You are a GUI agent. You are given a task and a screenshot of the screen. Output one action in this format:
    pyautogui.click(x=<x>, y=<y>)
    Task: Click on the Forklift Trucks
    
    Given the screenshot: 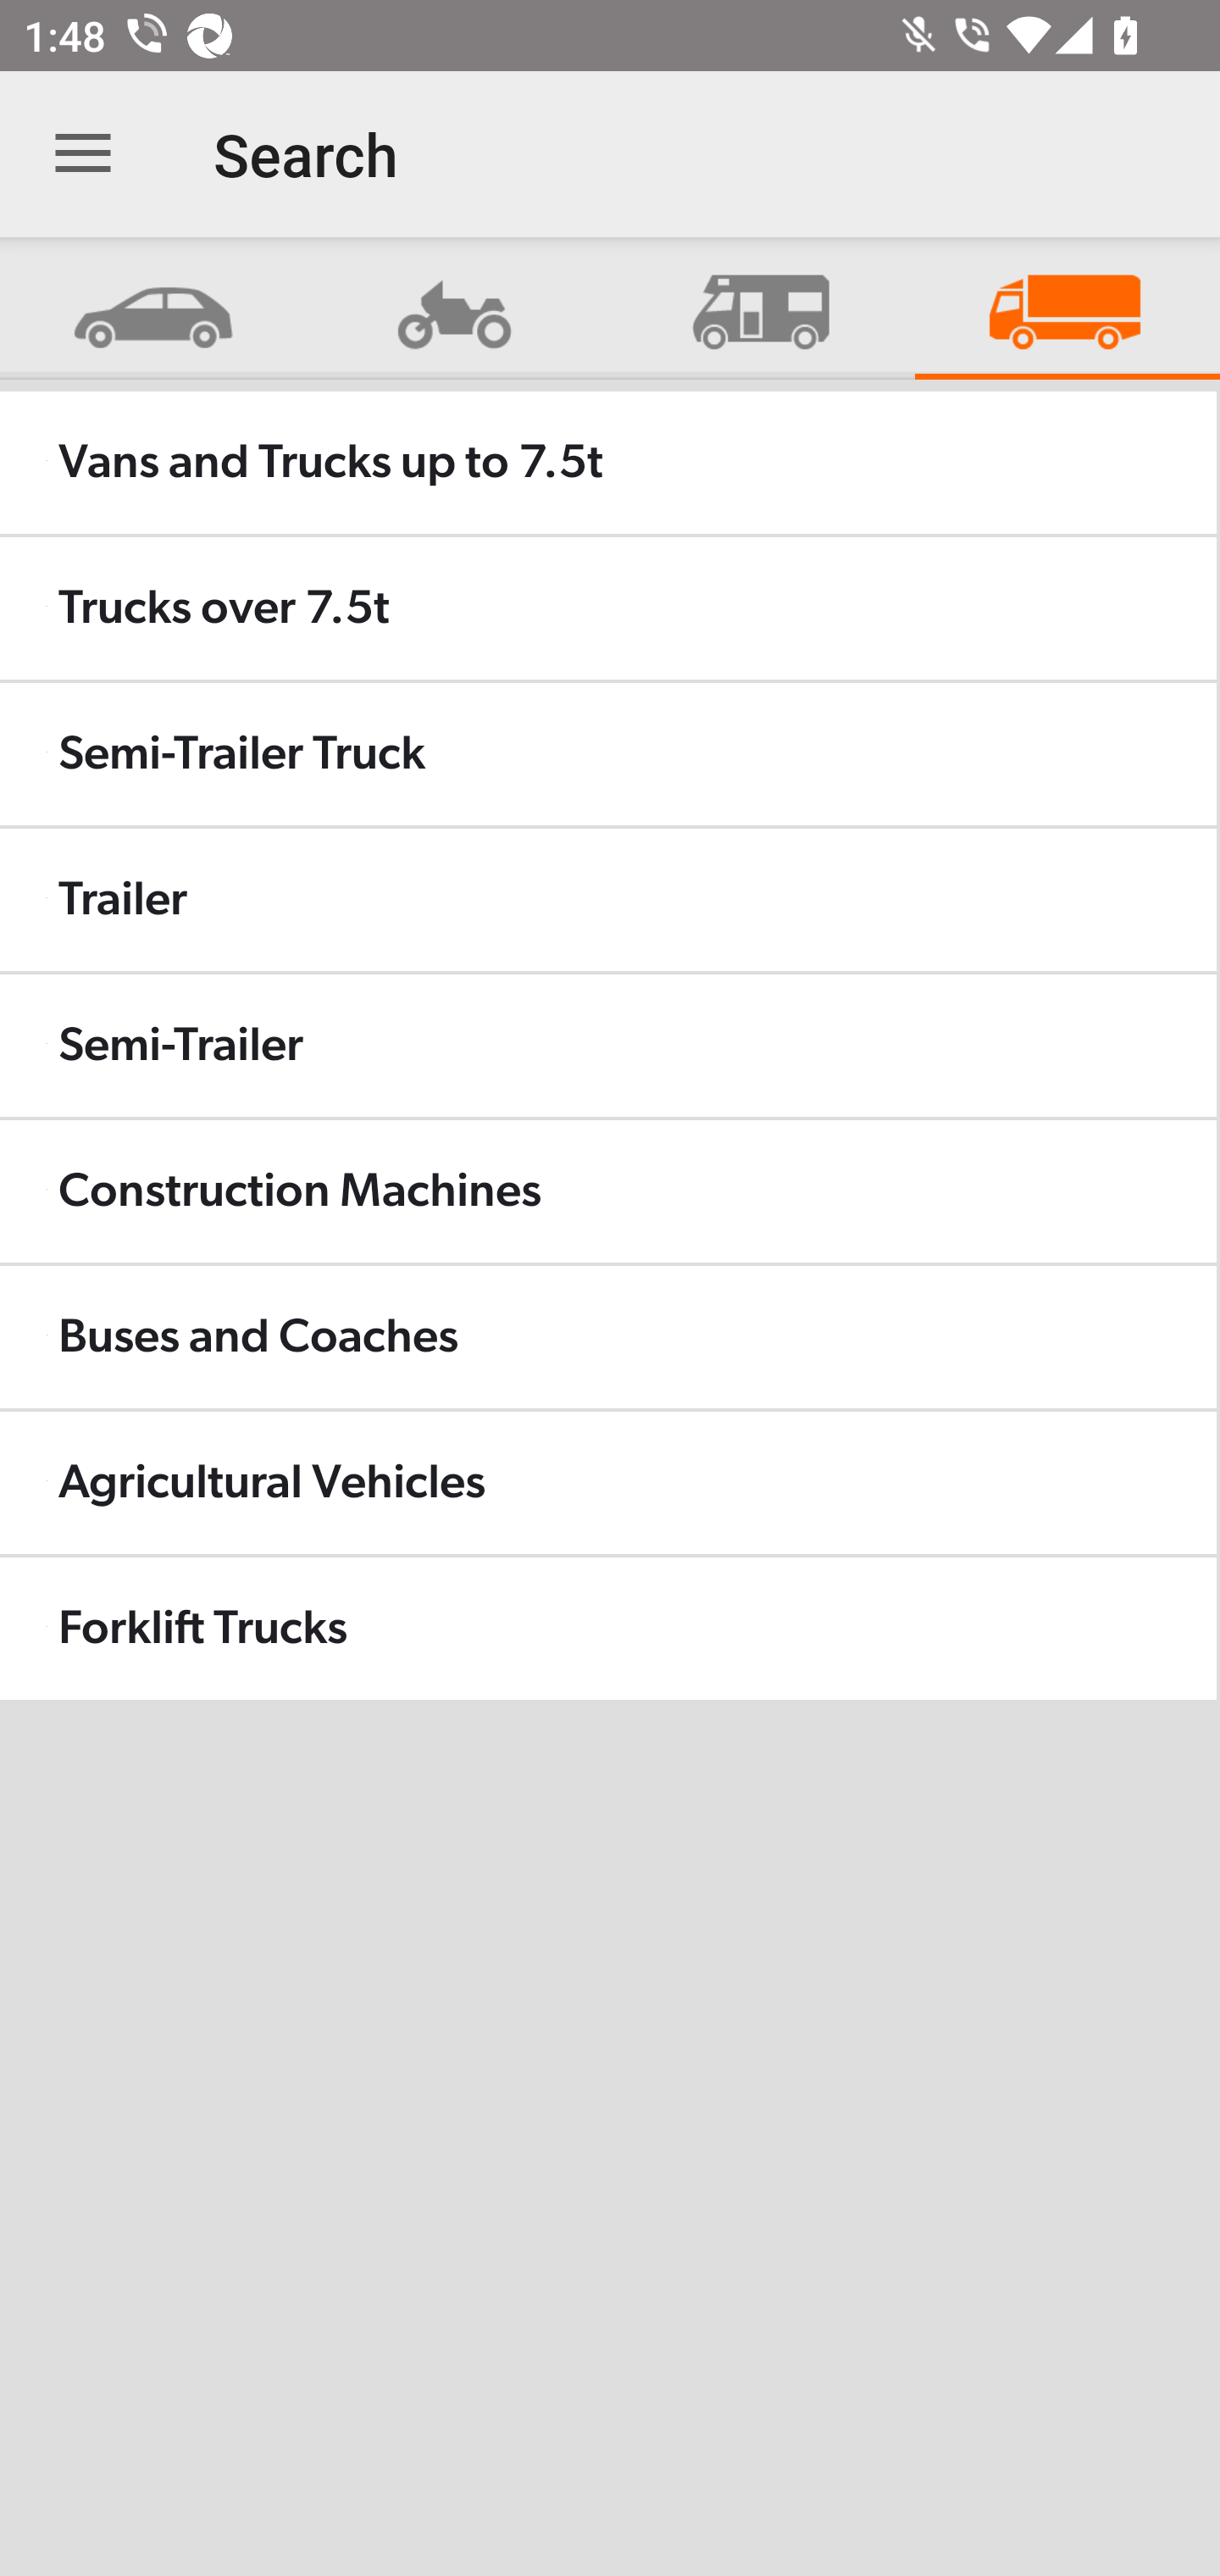 What is the action you would take?
    pyautogui.click(x=608, y=1629)
    